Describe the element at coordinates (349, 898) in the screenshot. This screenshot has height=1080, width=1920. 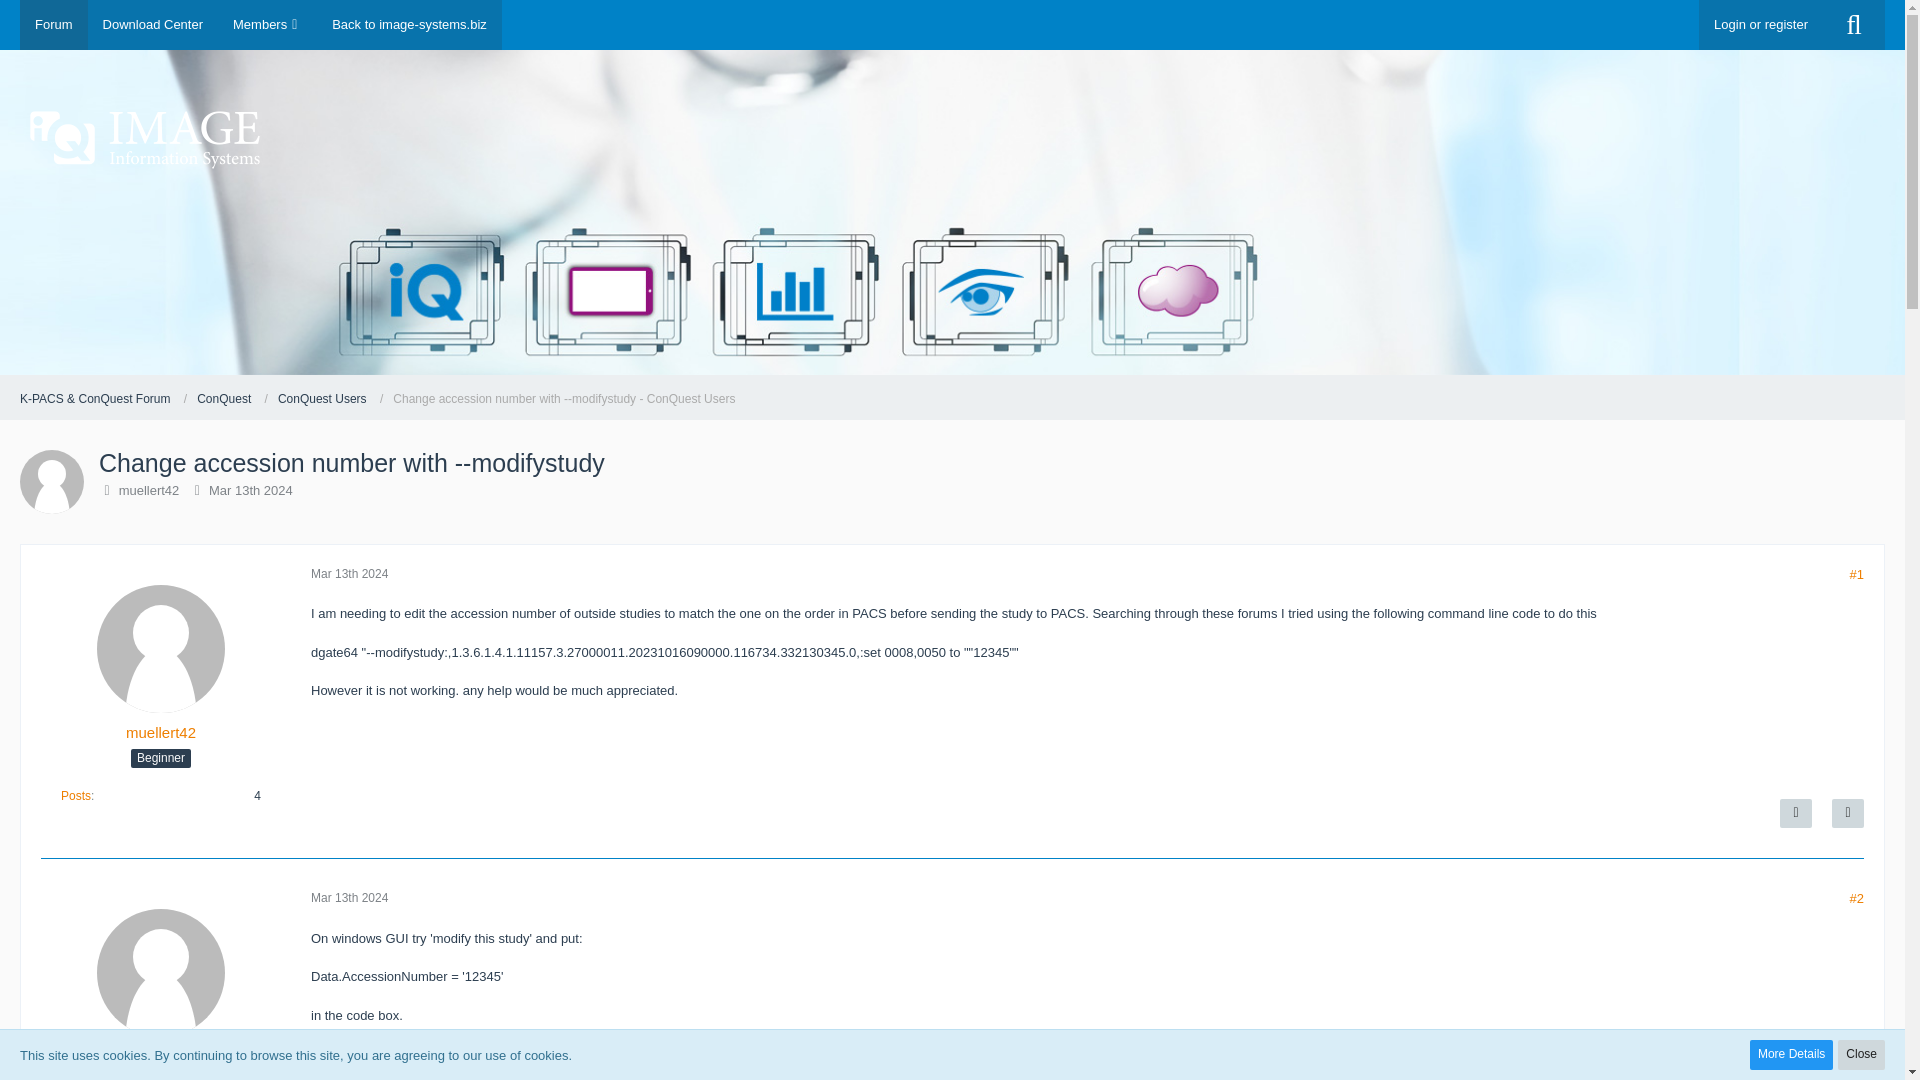
I see `Mar 13th 2024` at that location.